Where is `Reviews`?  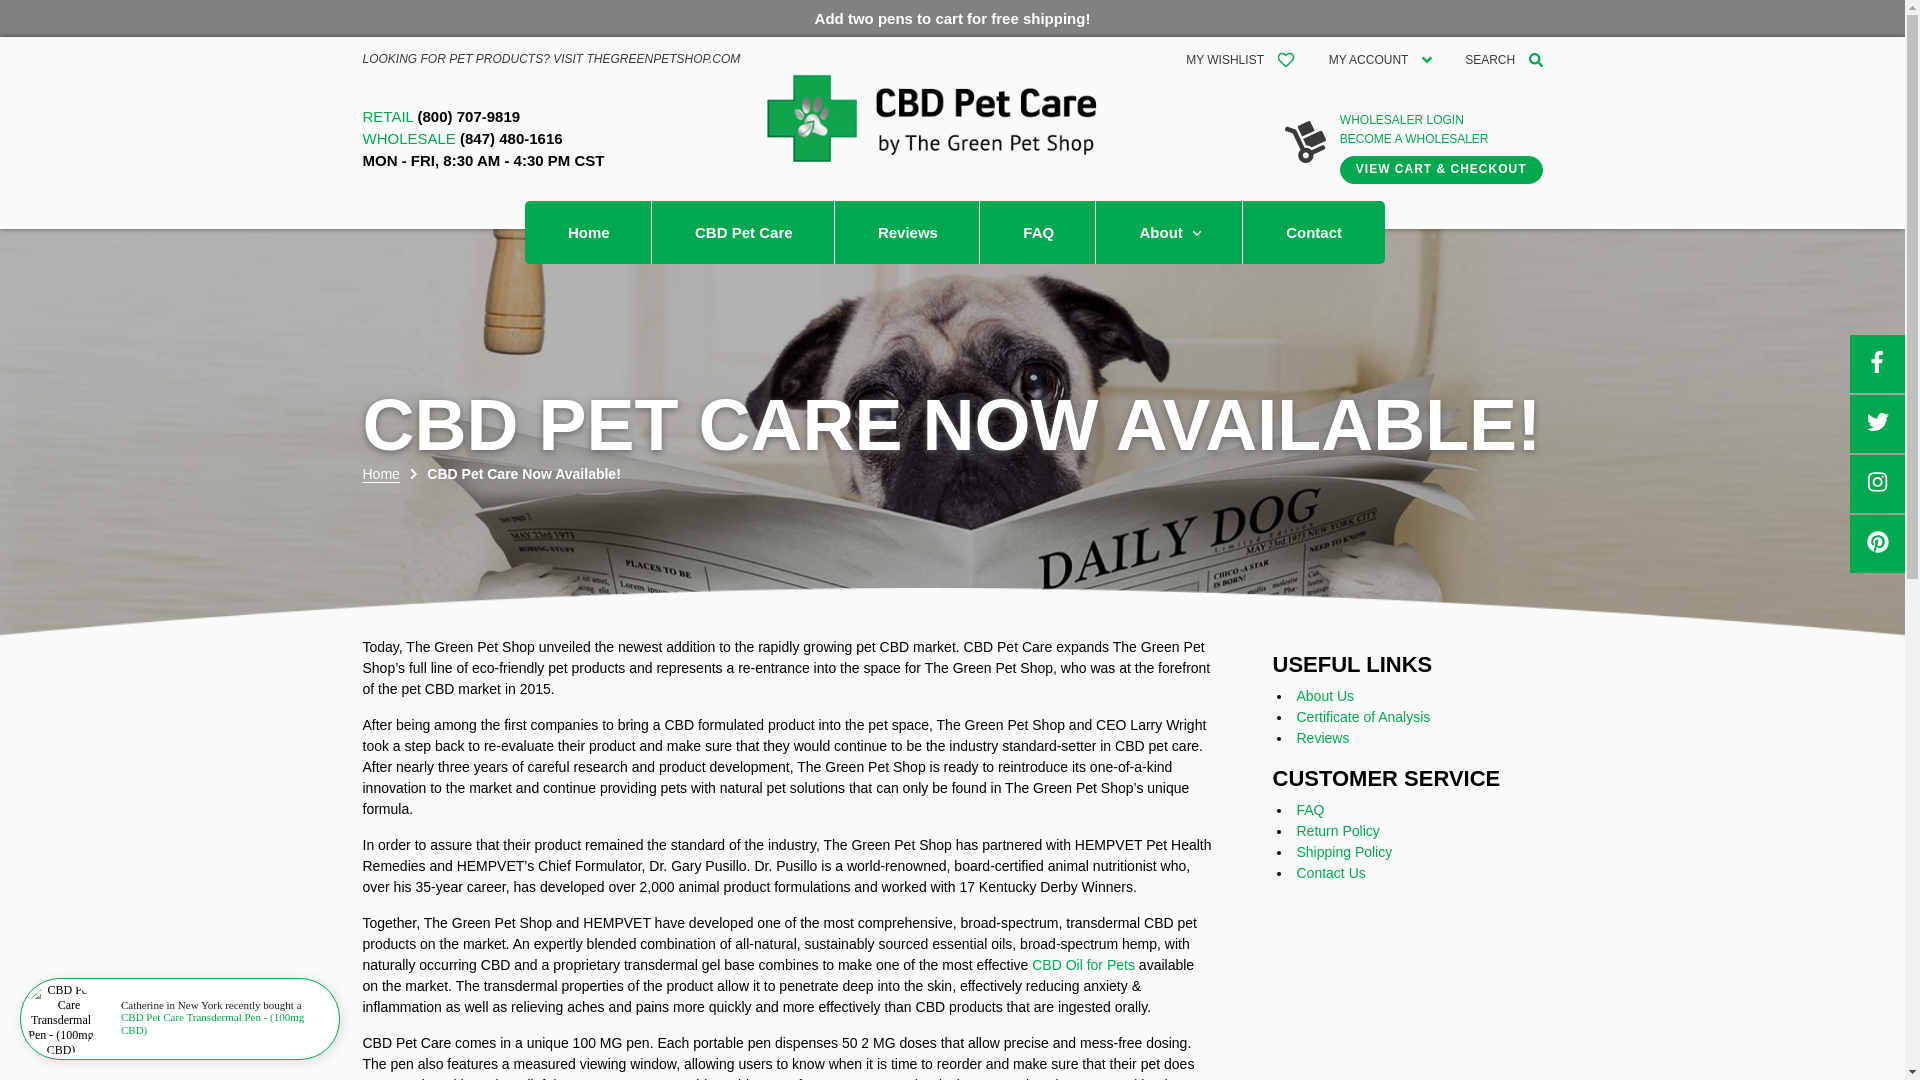
Reviews is located at coordinates (908, 232).